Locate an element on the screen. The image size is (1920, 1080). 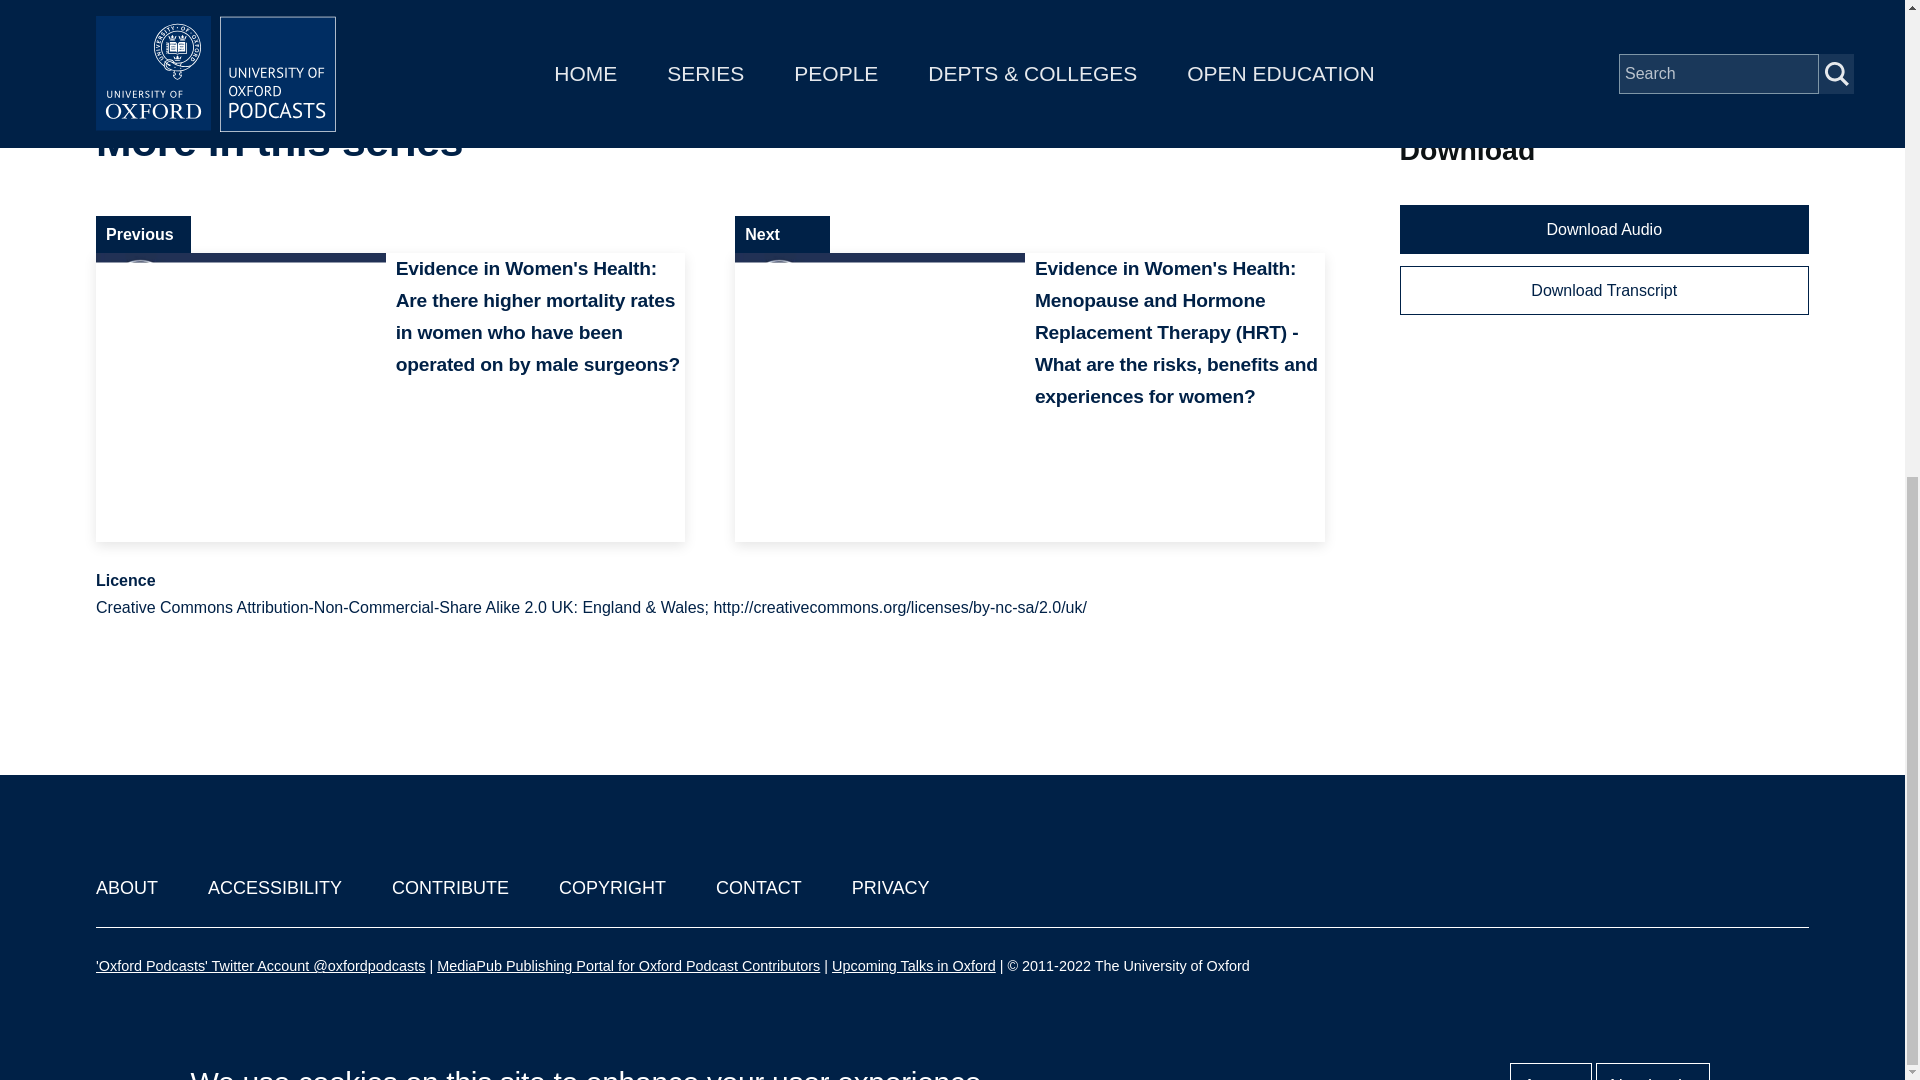
Apple Podcast Audio is located at coordinates (1499, 20).